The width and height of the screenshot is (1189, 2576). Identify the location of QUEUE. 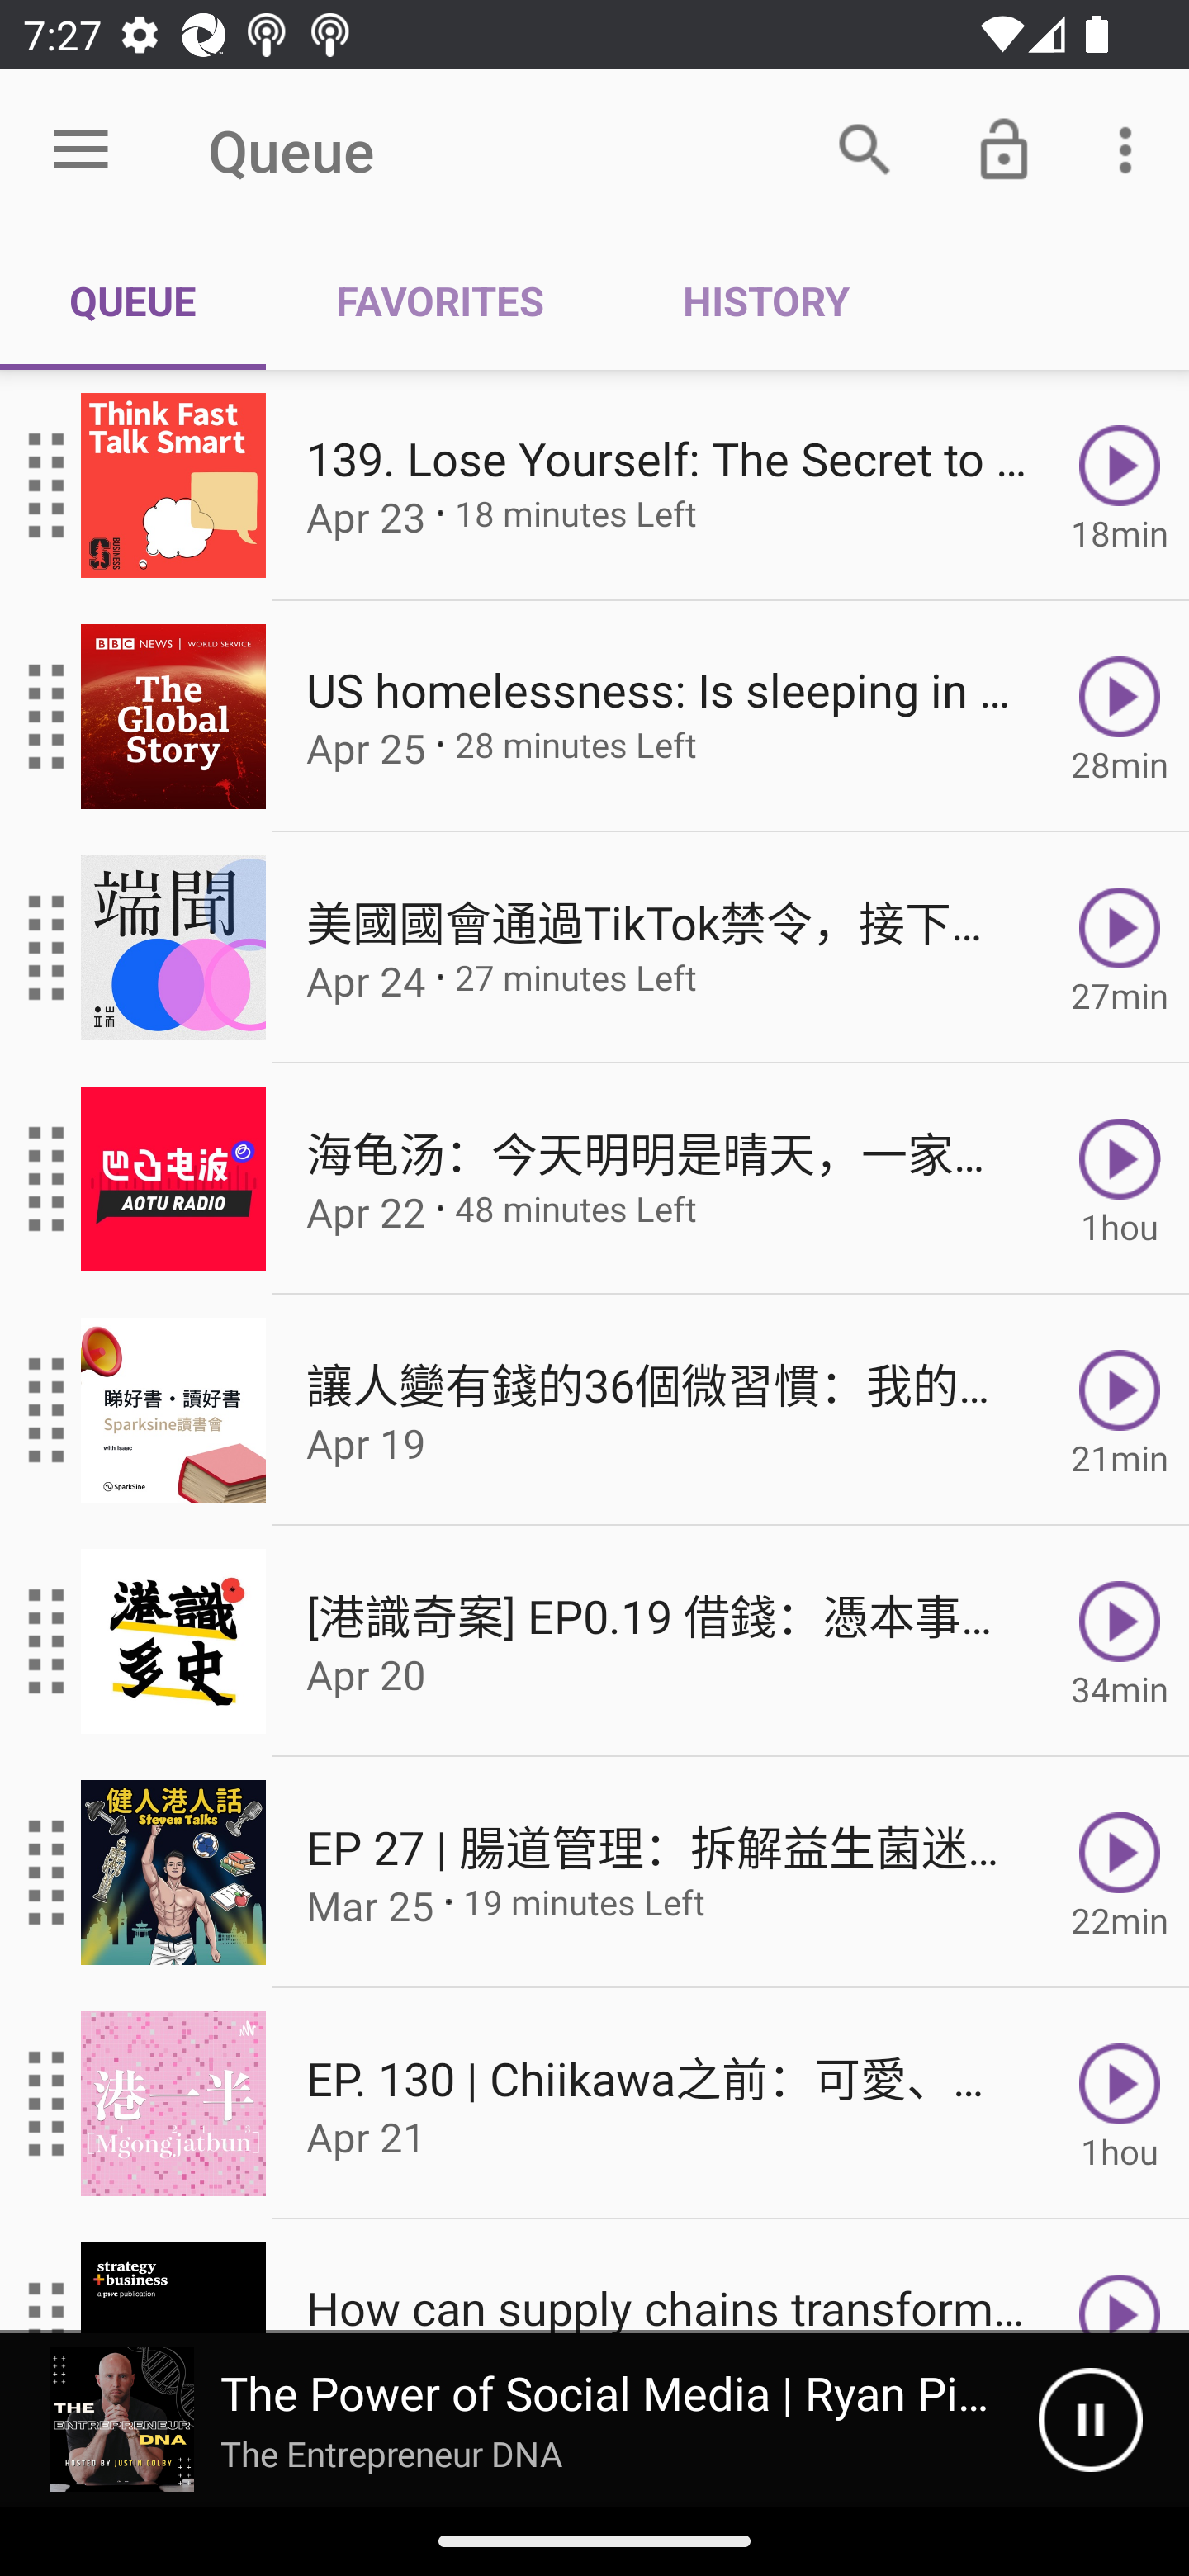
(133, 301).